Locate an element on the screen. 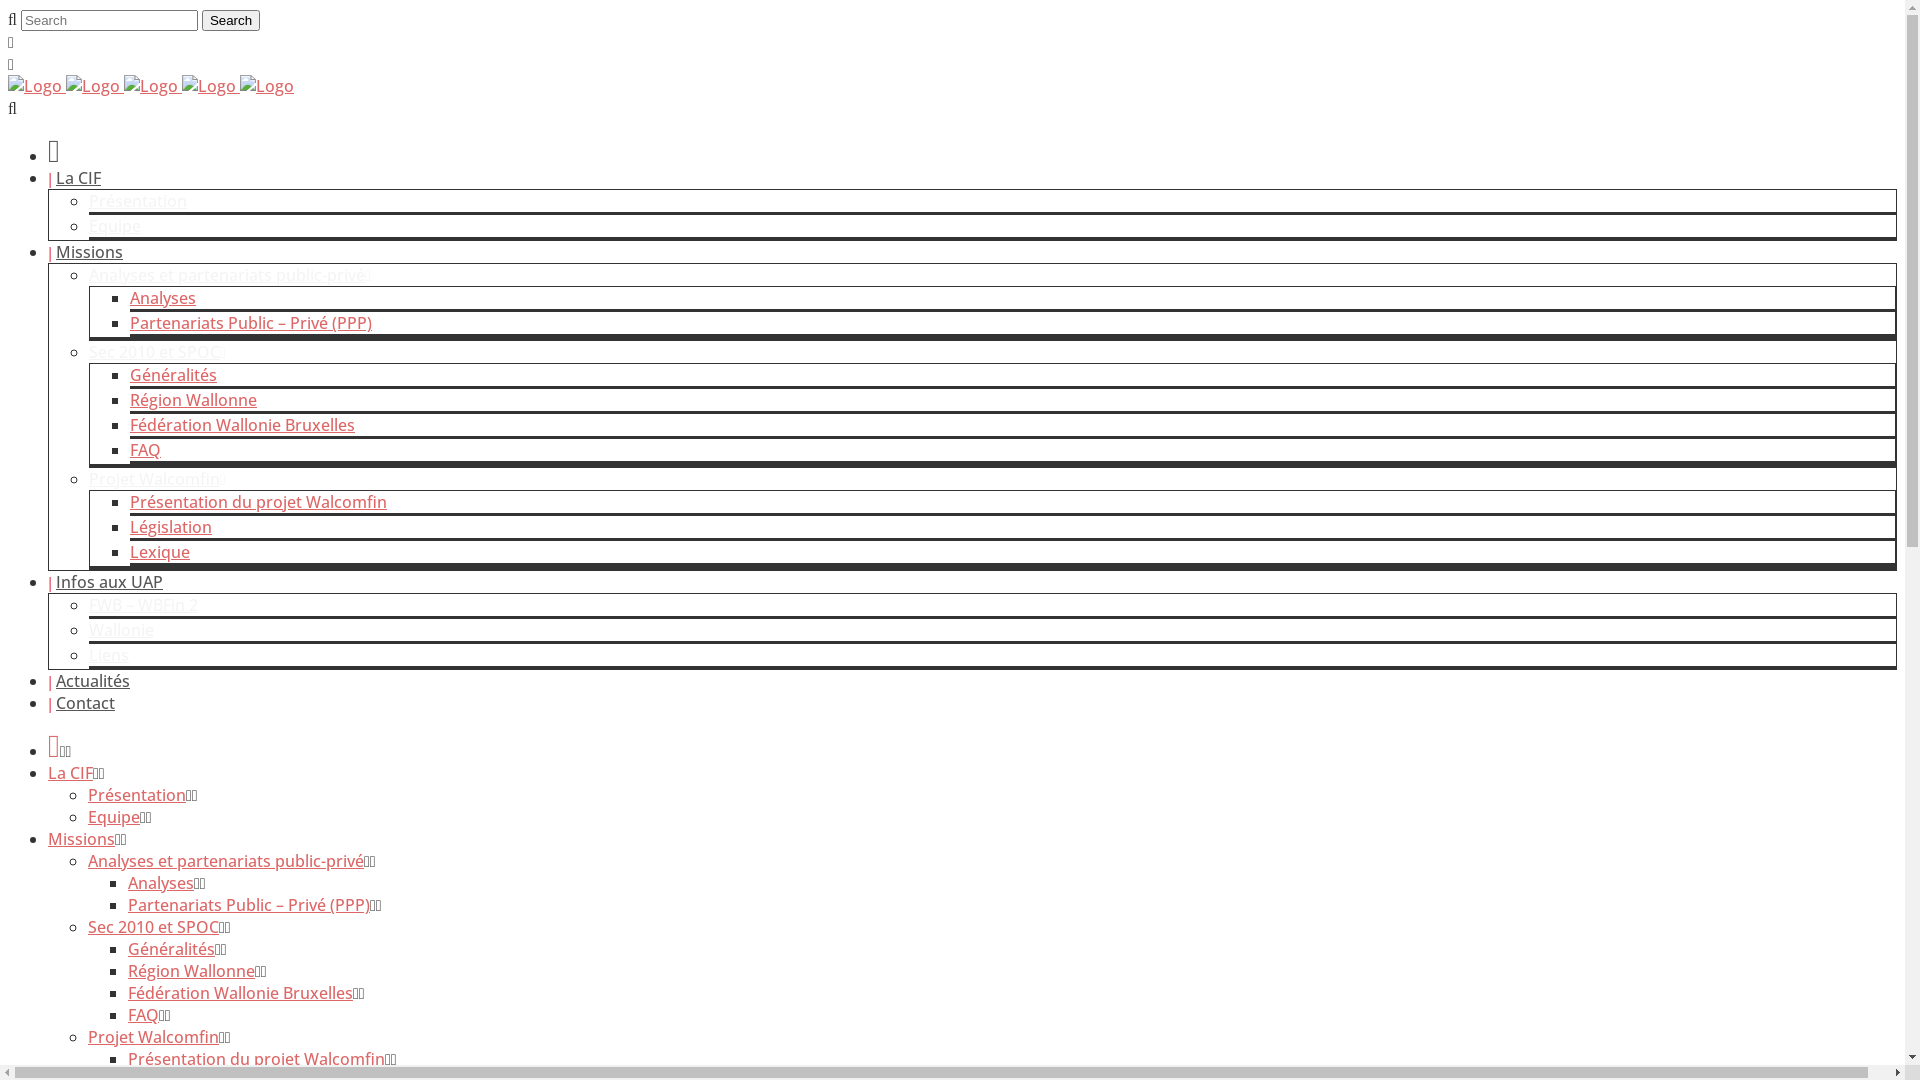 This screenshot has width=1920, height=1080. Equipe is located at coordinates (115, 226).